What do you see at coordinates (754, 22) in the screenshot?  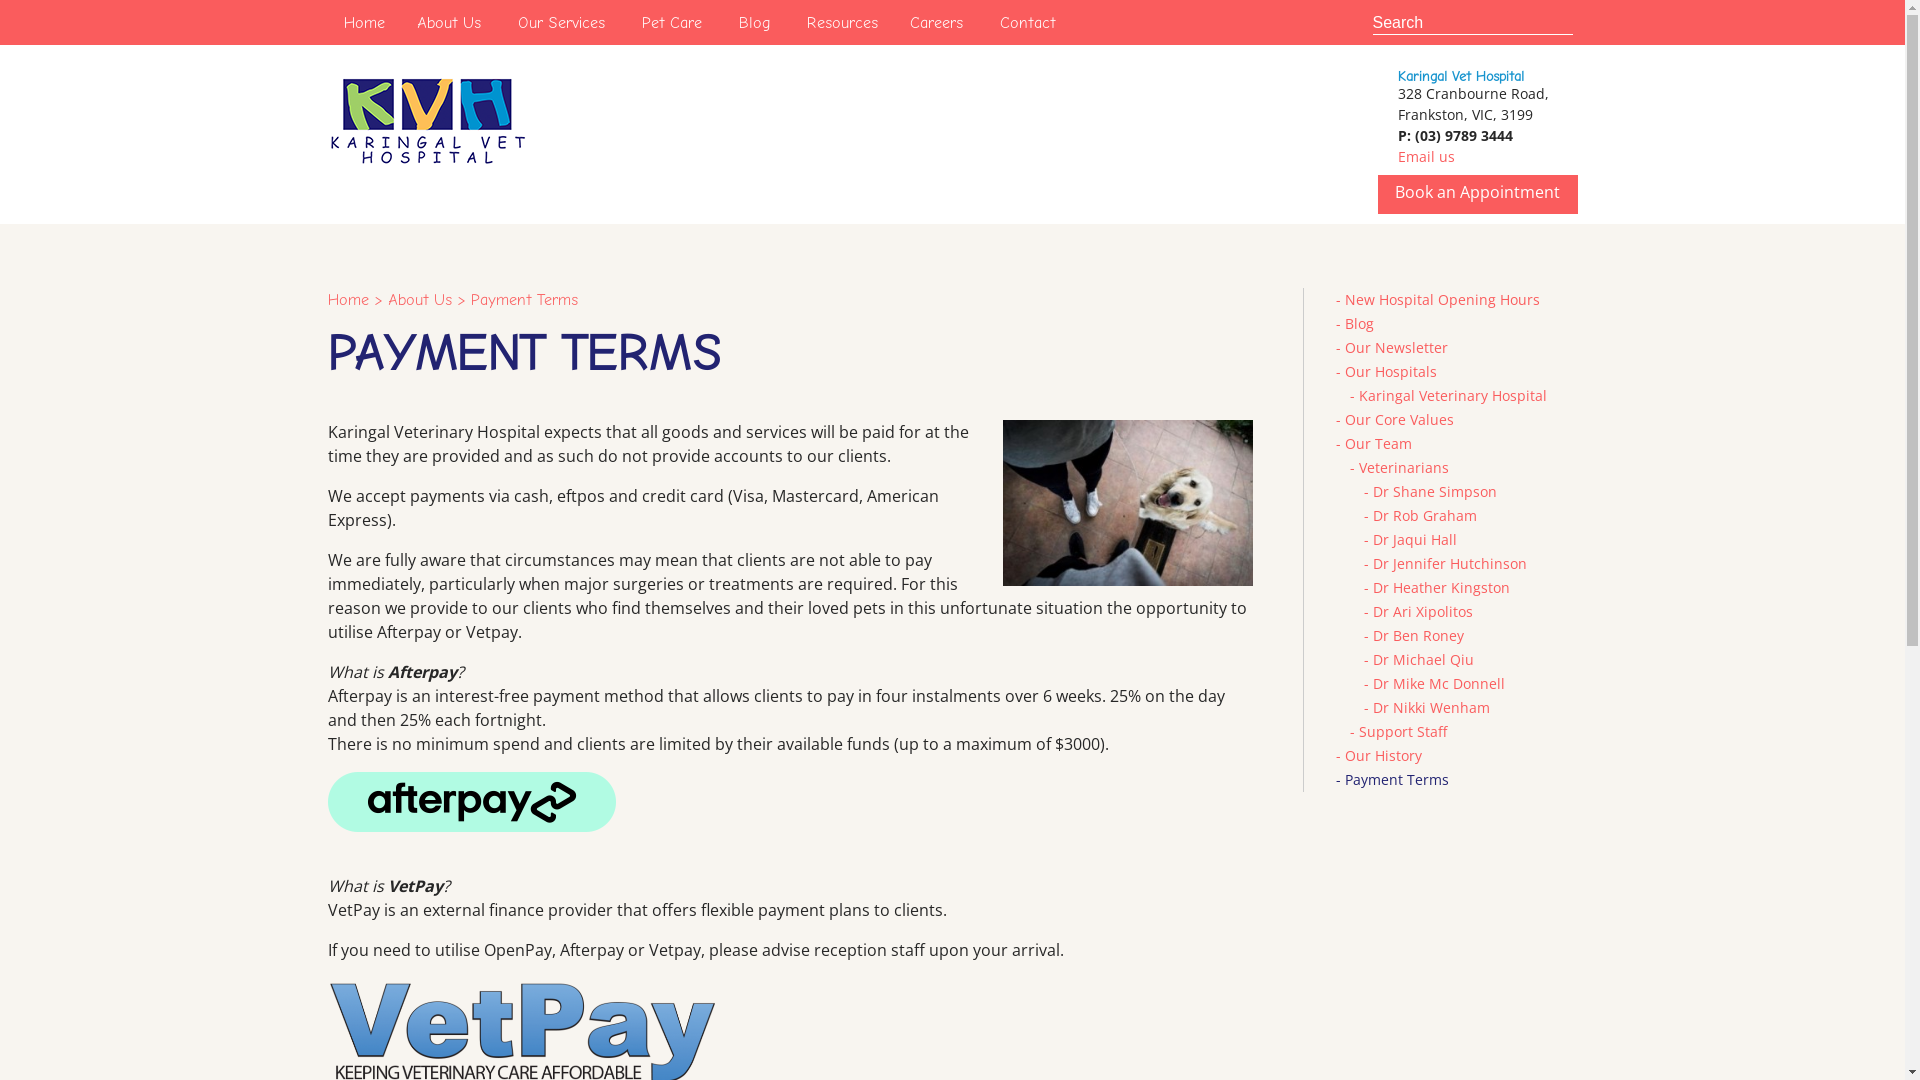 I see `Blog` at bounding box center [754, 22].